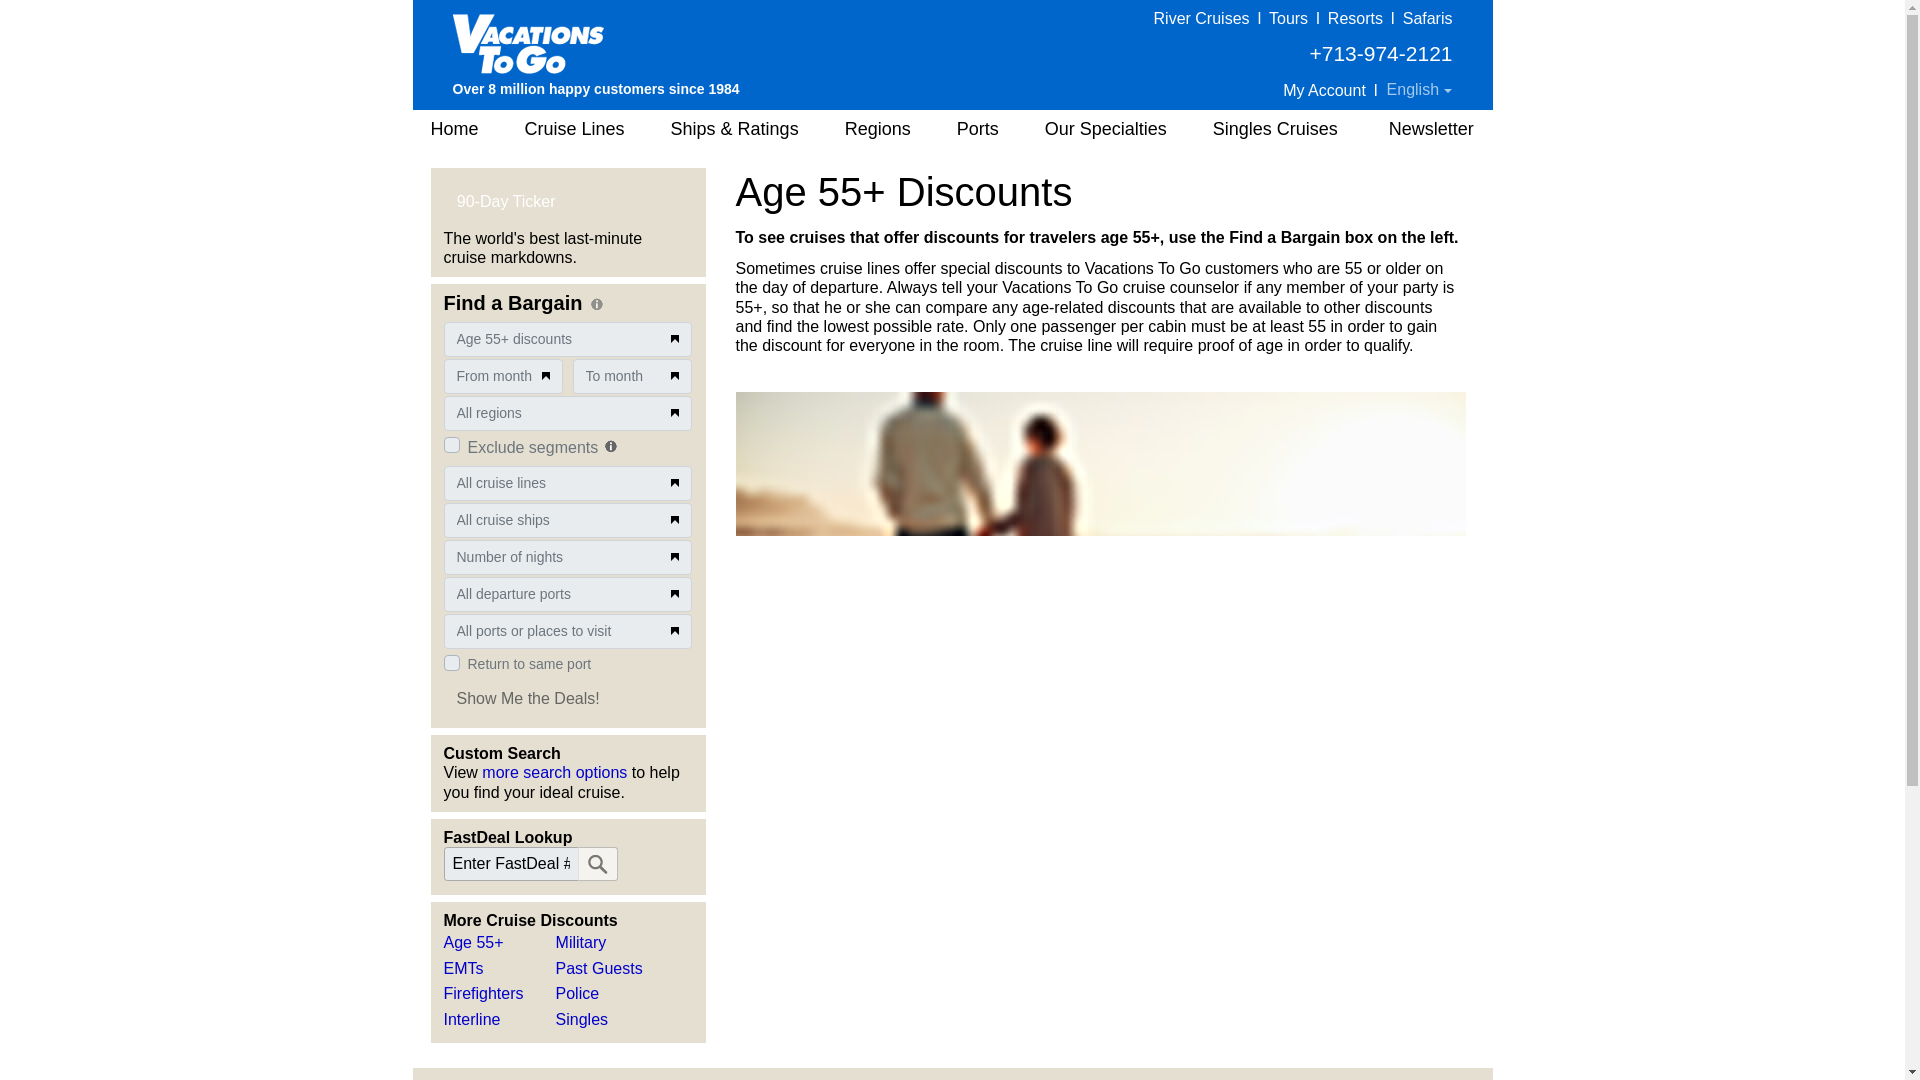  I want to click on Safaris, so click(1428, 18).